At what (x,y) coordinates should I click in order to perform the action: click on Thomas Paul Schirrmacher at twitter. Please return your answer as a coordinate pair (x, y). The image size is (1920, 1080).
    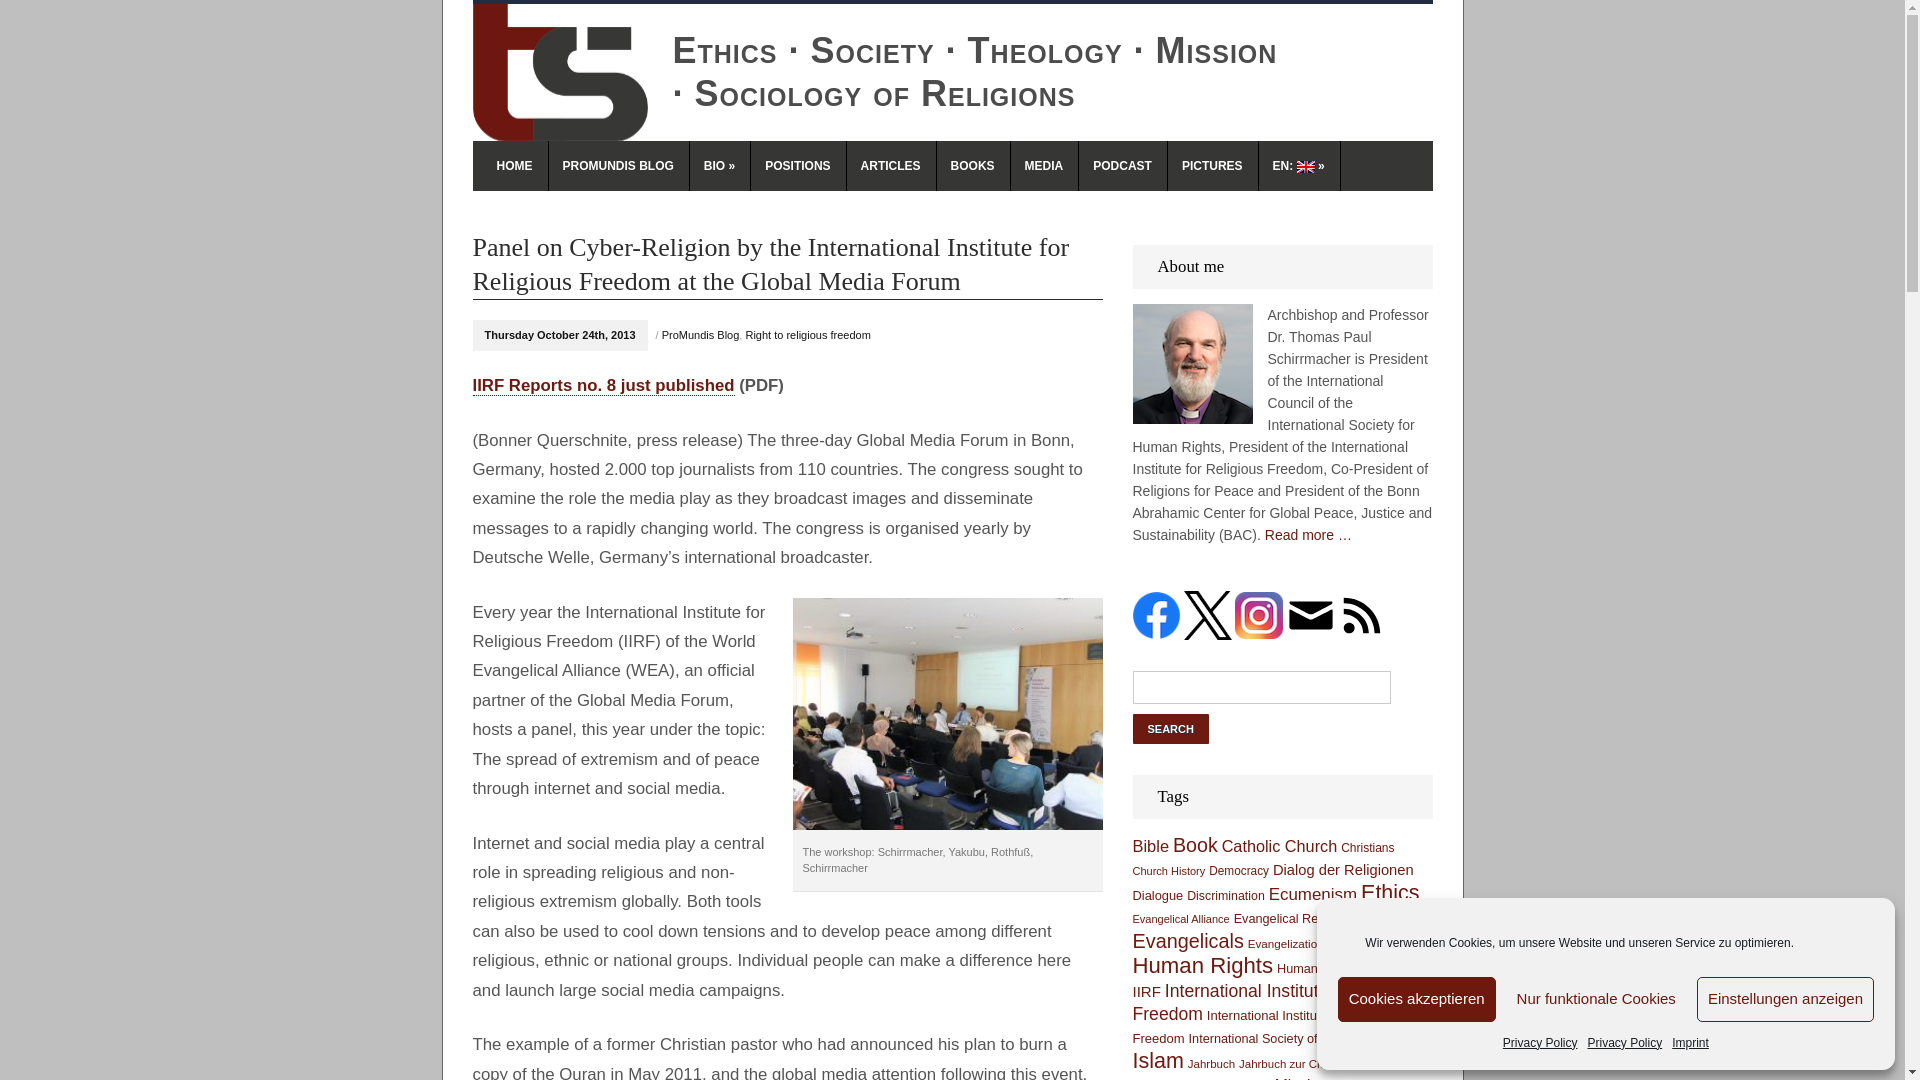
    Looking at the image, I should click on (1208, 614).